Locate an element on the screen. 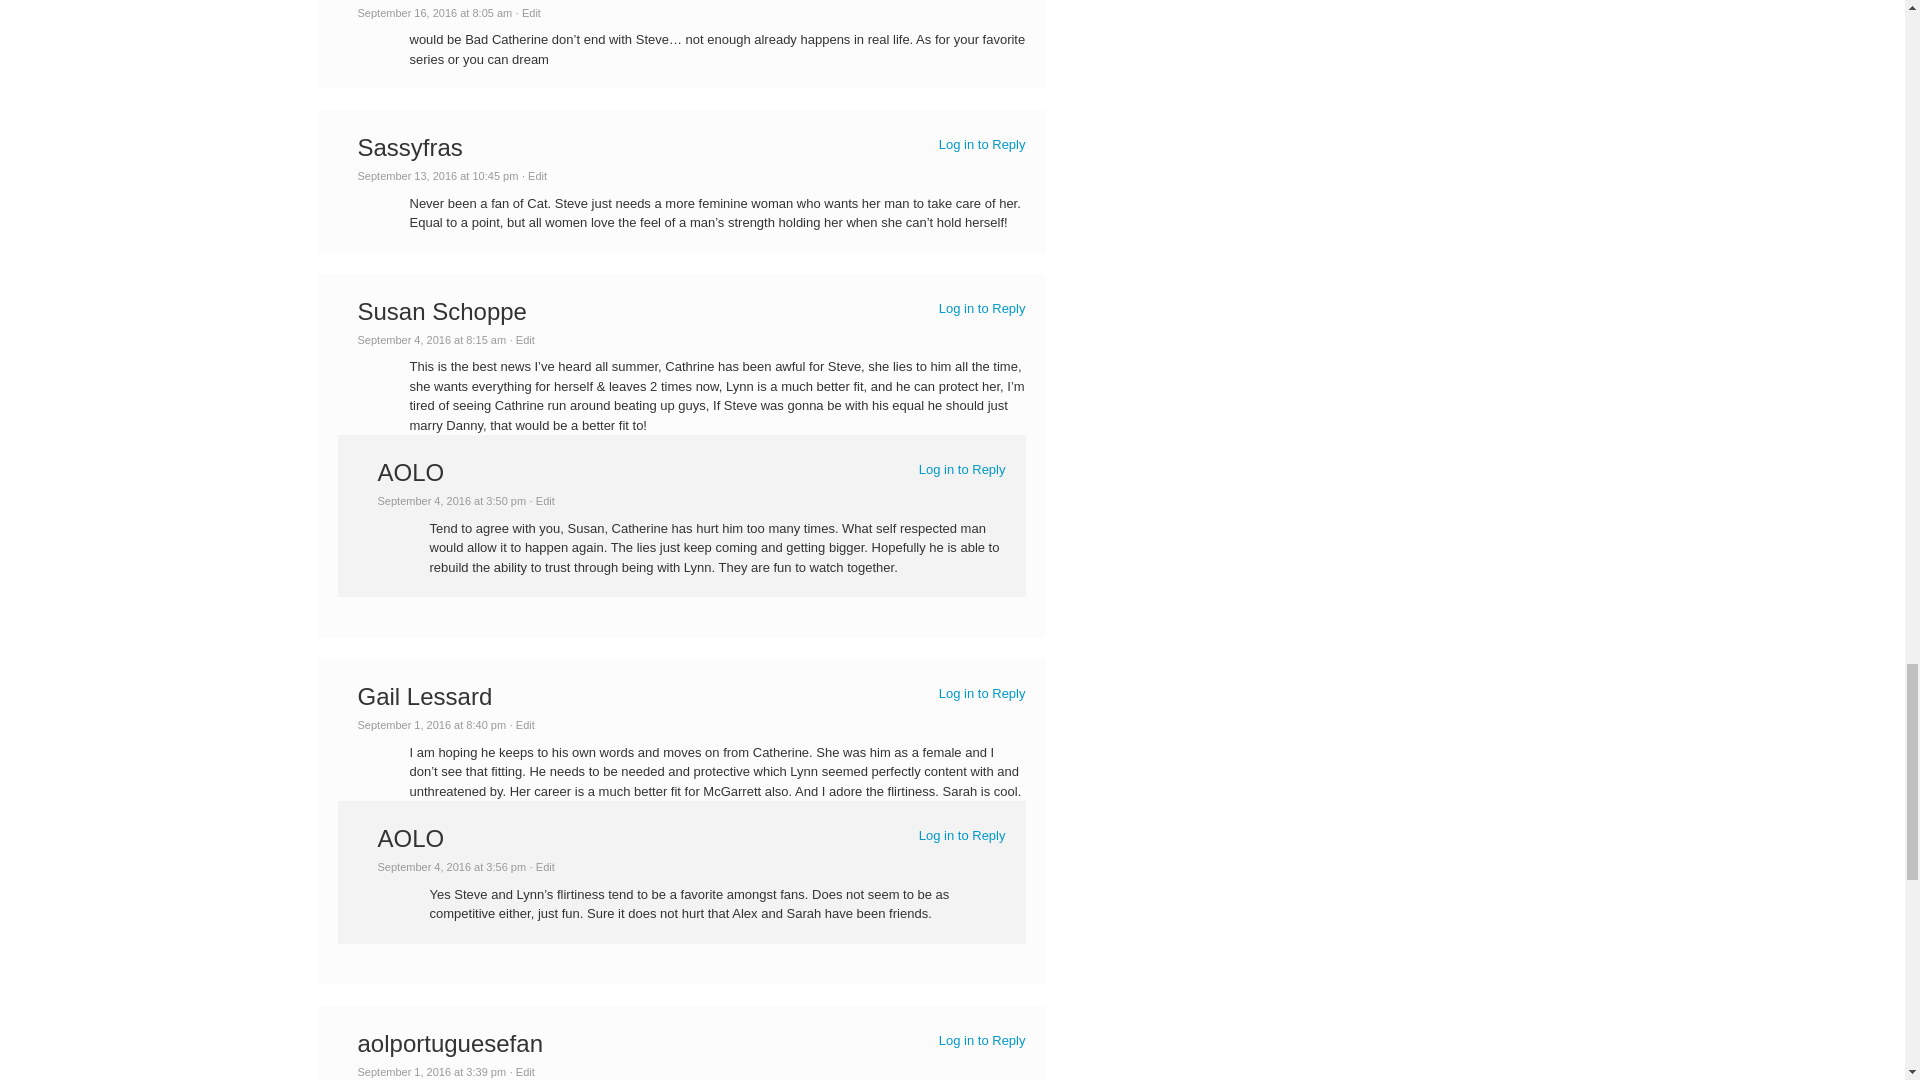  Edit Comment is located at coordinates (542, 500).